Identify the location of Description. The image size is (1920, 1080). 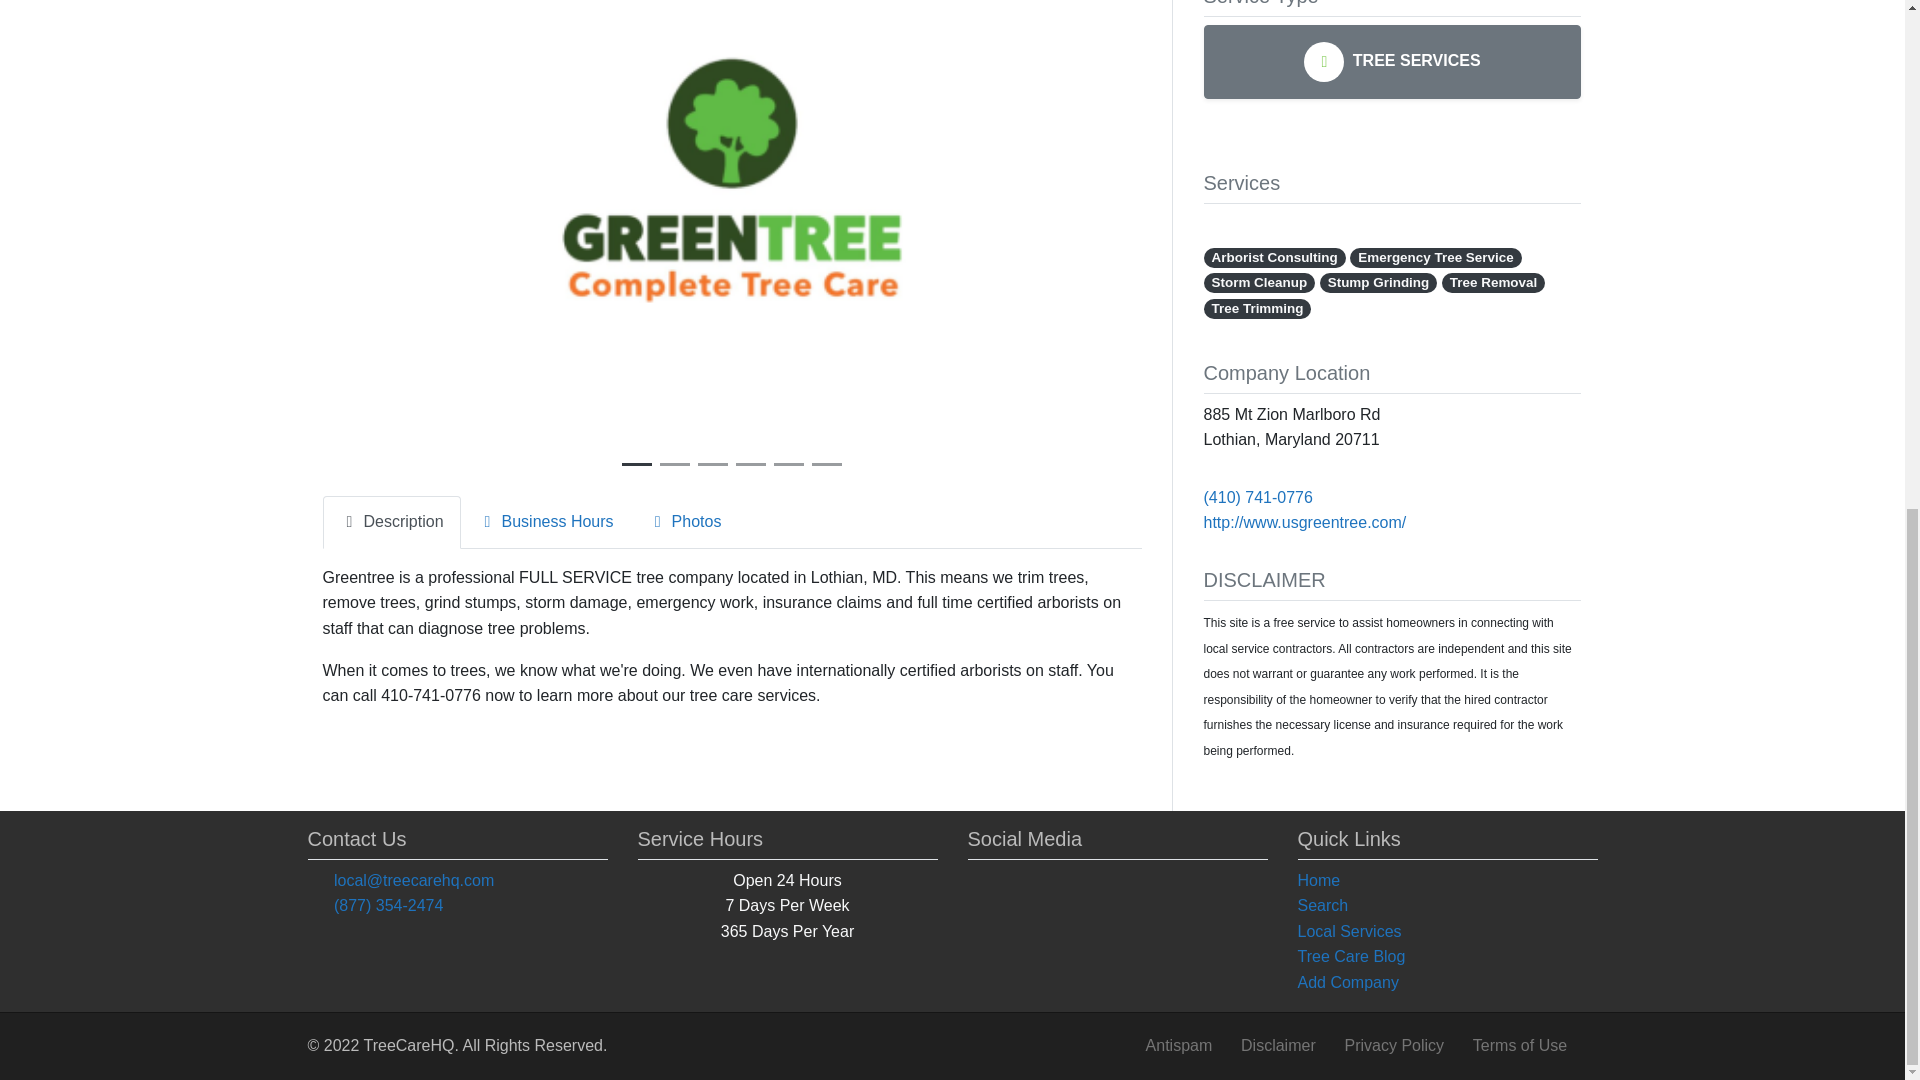
(391, 522).